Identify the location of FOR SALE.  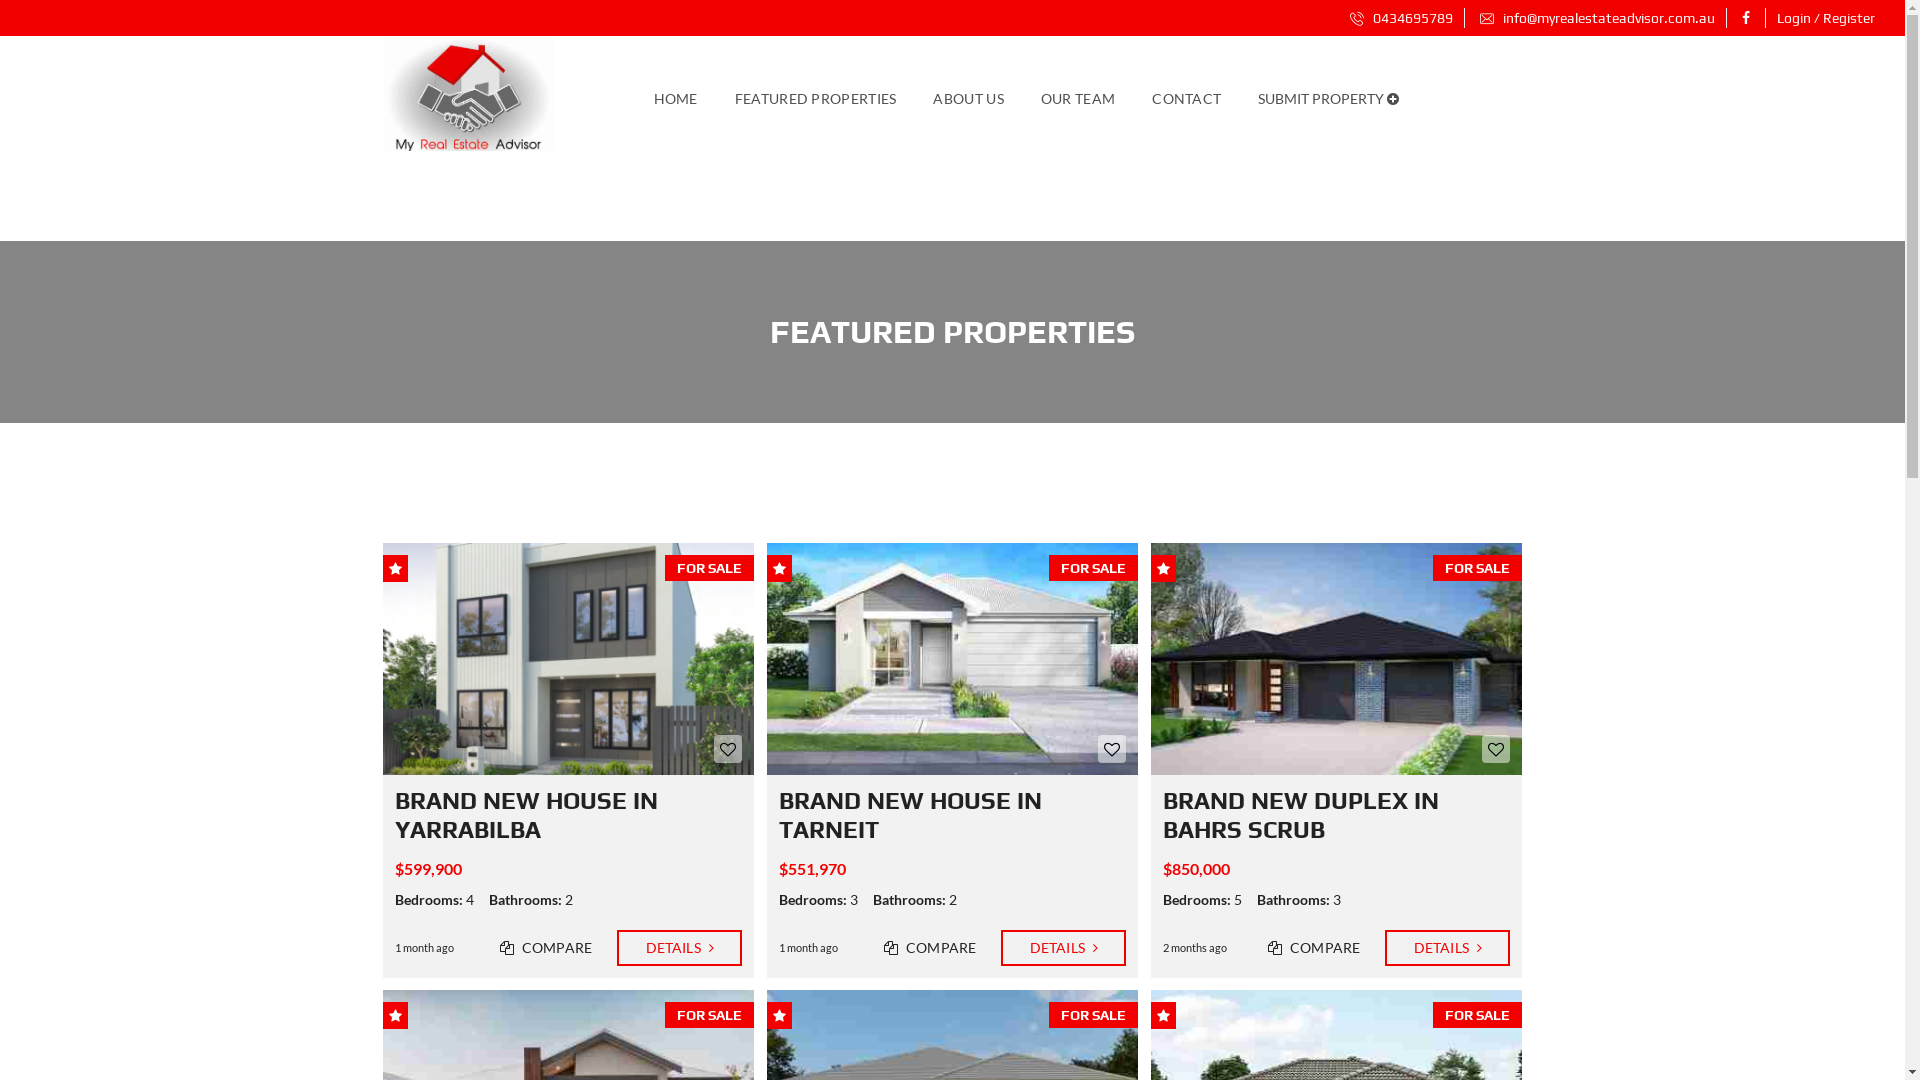
(568, 659).